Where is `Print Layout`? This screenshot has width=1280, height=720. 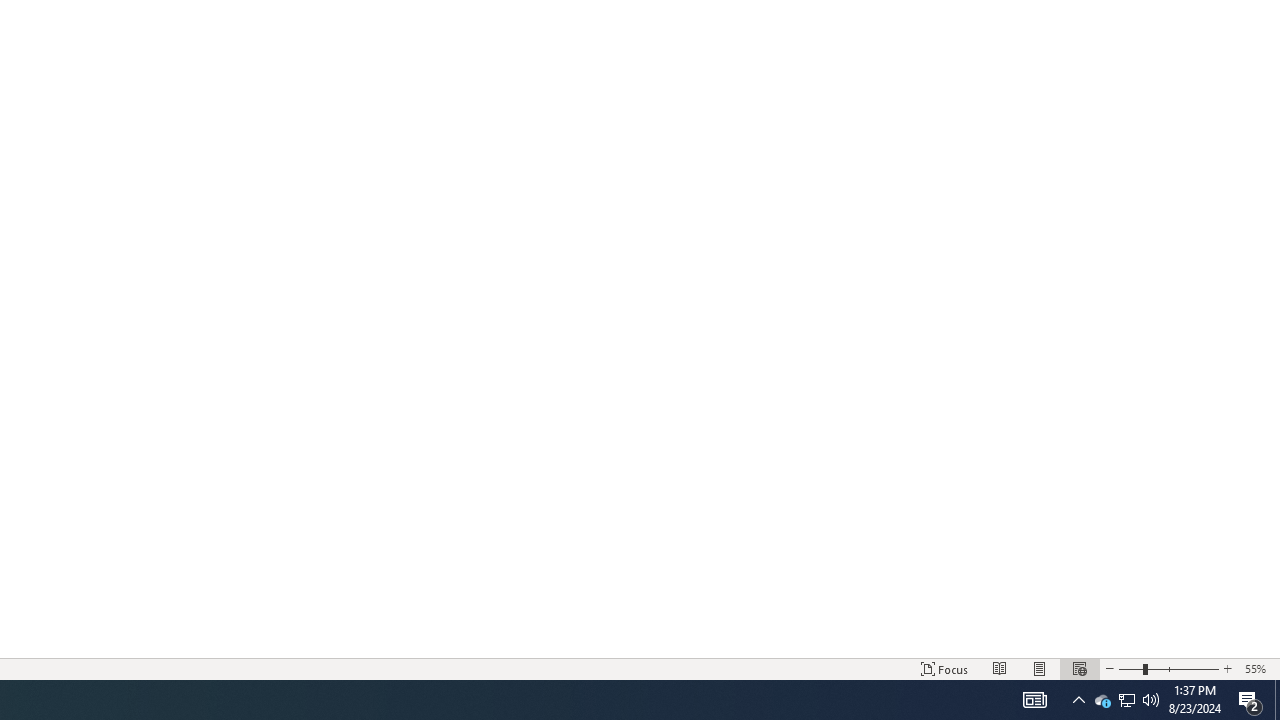
Print Layout is located at coordinates (1040, 668).